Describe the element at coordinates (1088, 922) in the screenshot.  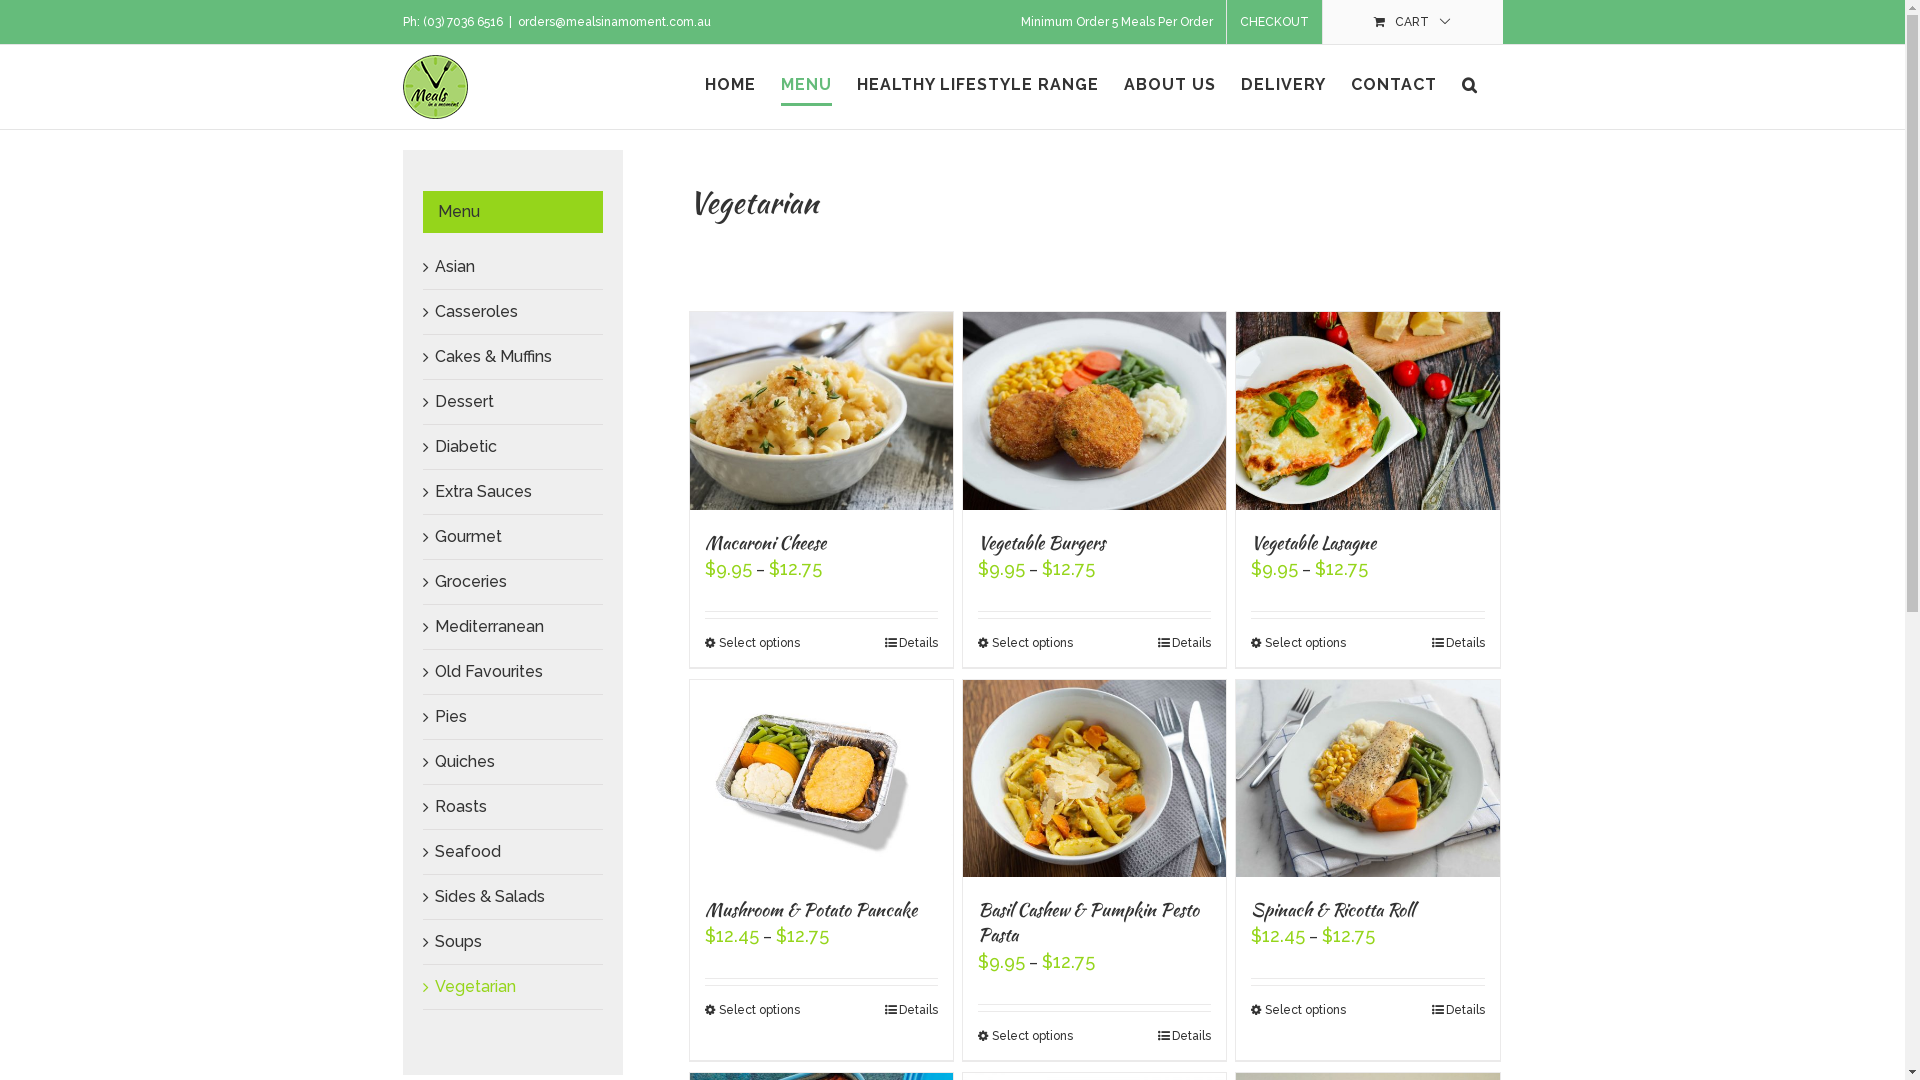
I see `Basil Cashew & Pumpkin Pesto Pasta` at that location.